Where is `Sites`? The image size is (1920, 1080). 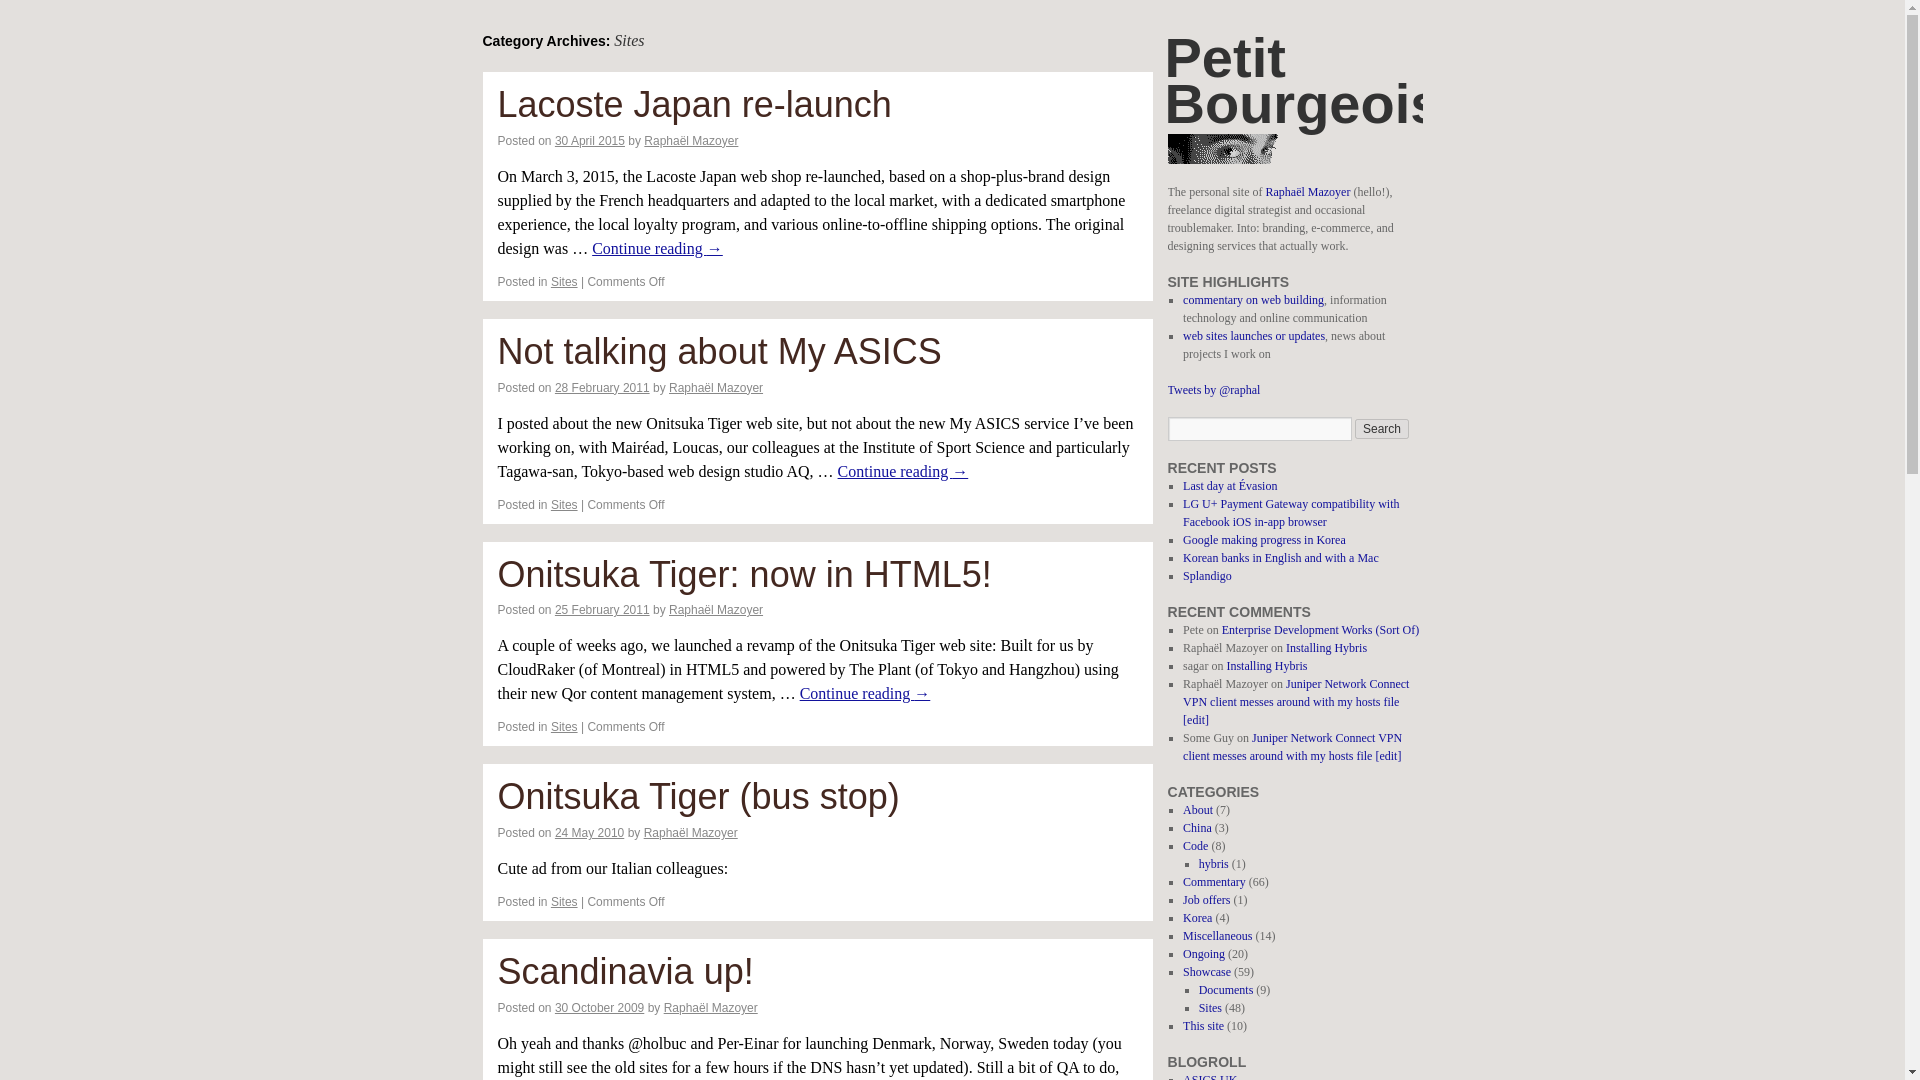 Sites is located at coordinates (564, 727).